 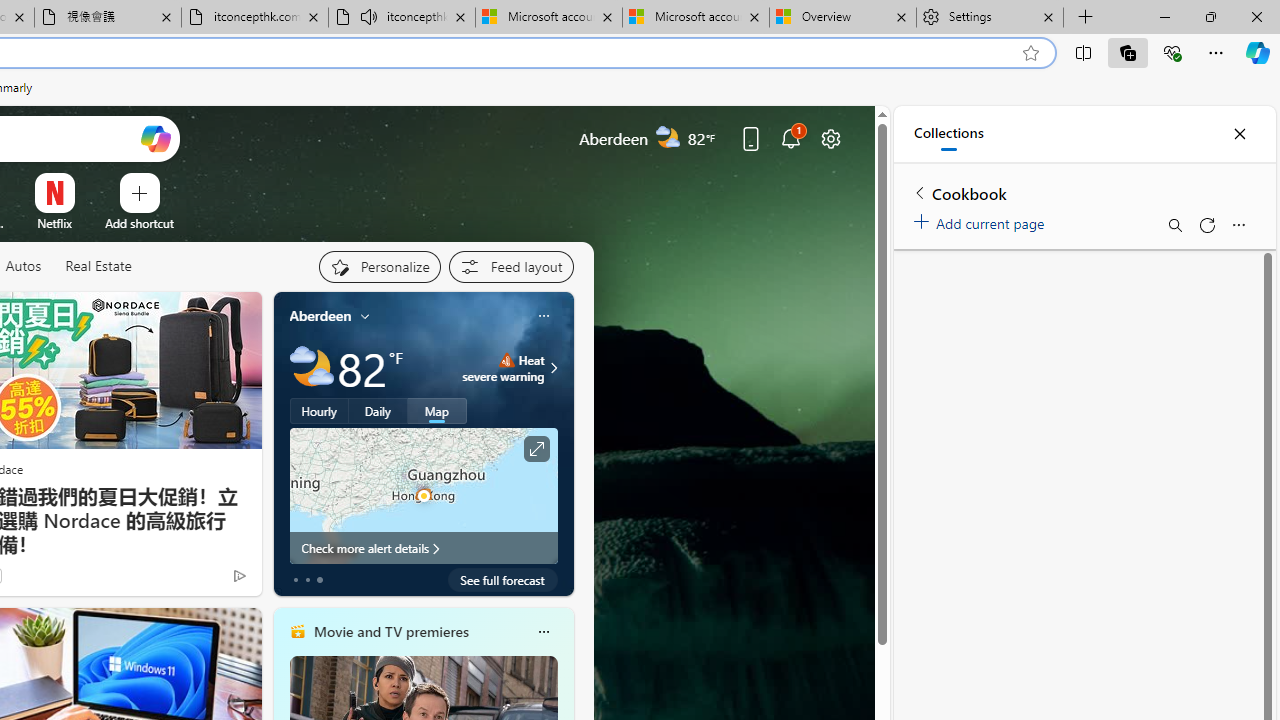 What do you see at coordinates (98, 266) in the screenshot?
I see `Real Estate` at bounding box center [98, 266].